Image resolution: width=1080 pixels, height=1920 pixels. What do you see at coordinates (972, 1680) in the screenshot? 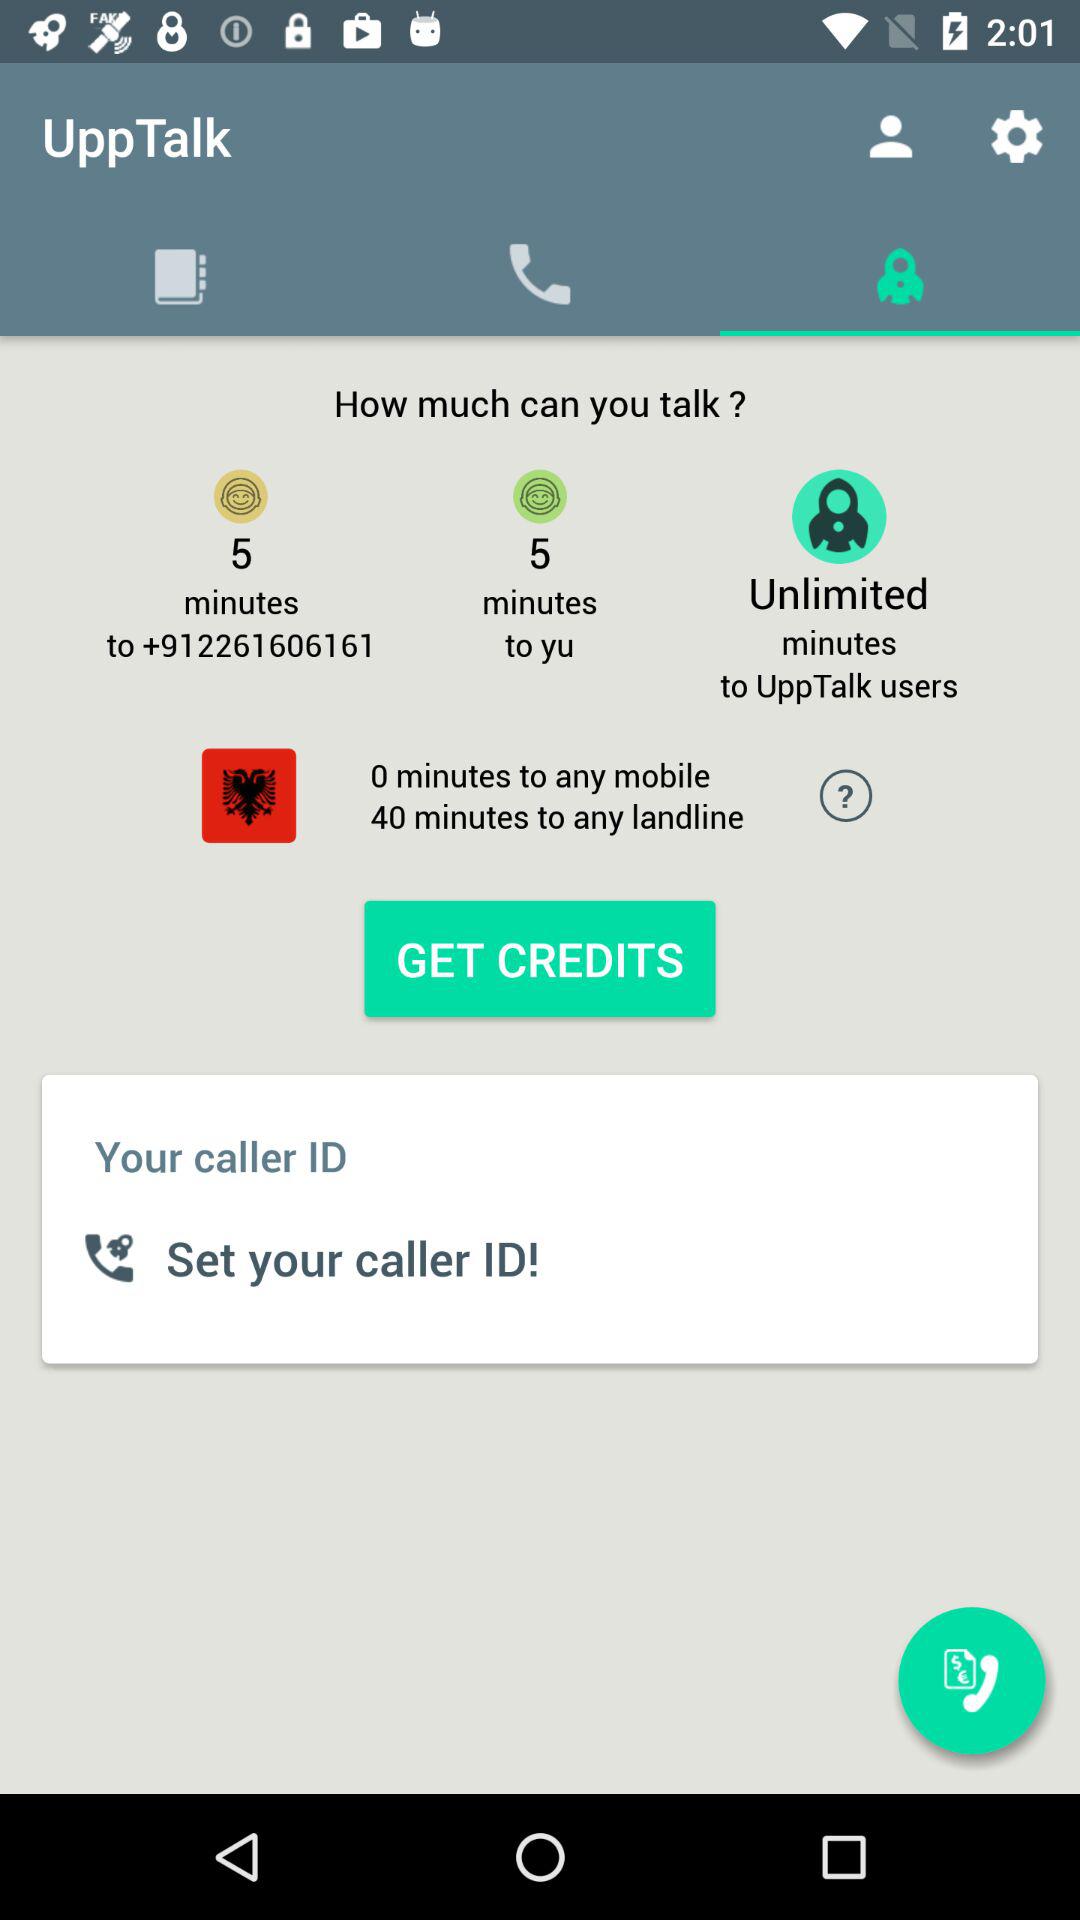
I see `switch to phone` at bounding box center [972, 1680].